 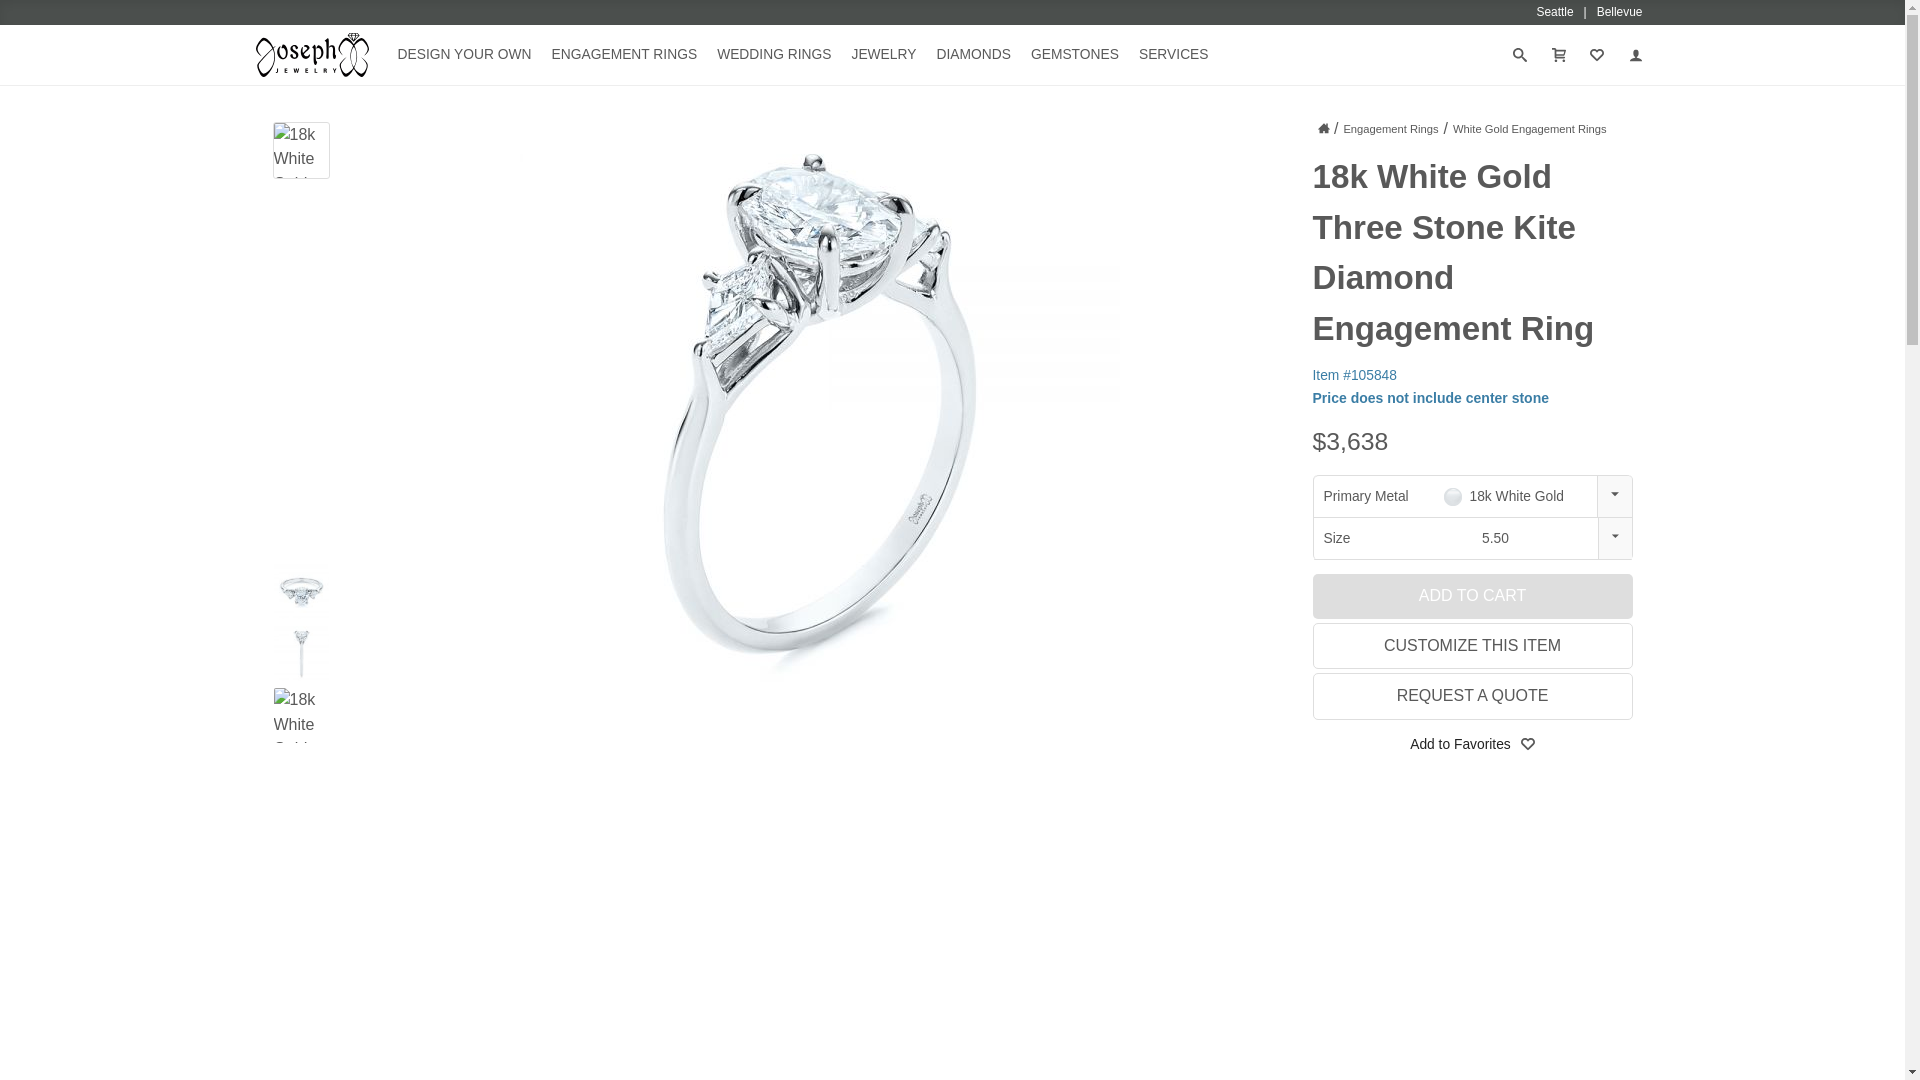 I want to click on ENGAGEMENT RINGS, so click(x=624, y=54).